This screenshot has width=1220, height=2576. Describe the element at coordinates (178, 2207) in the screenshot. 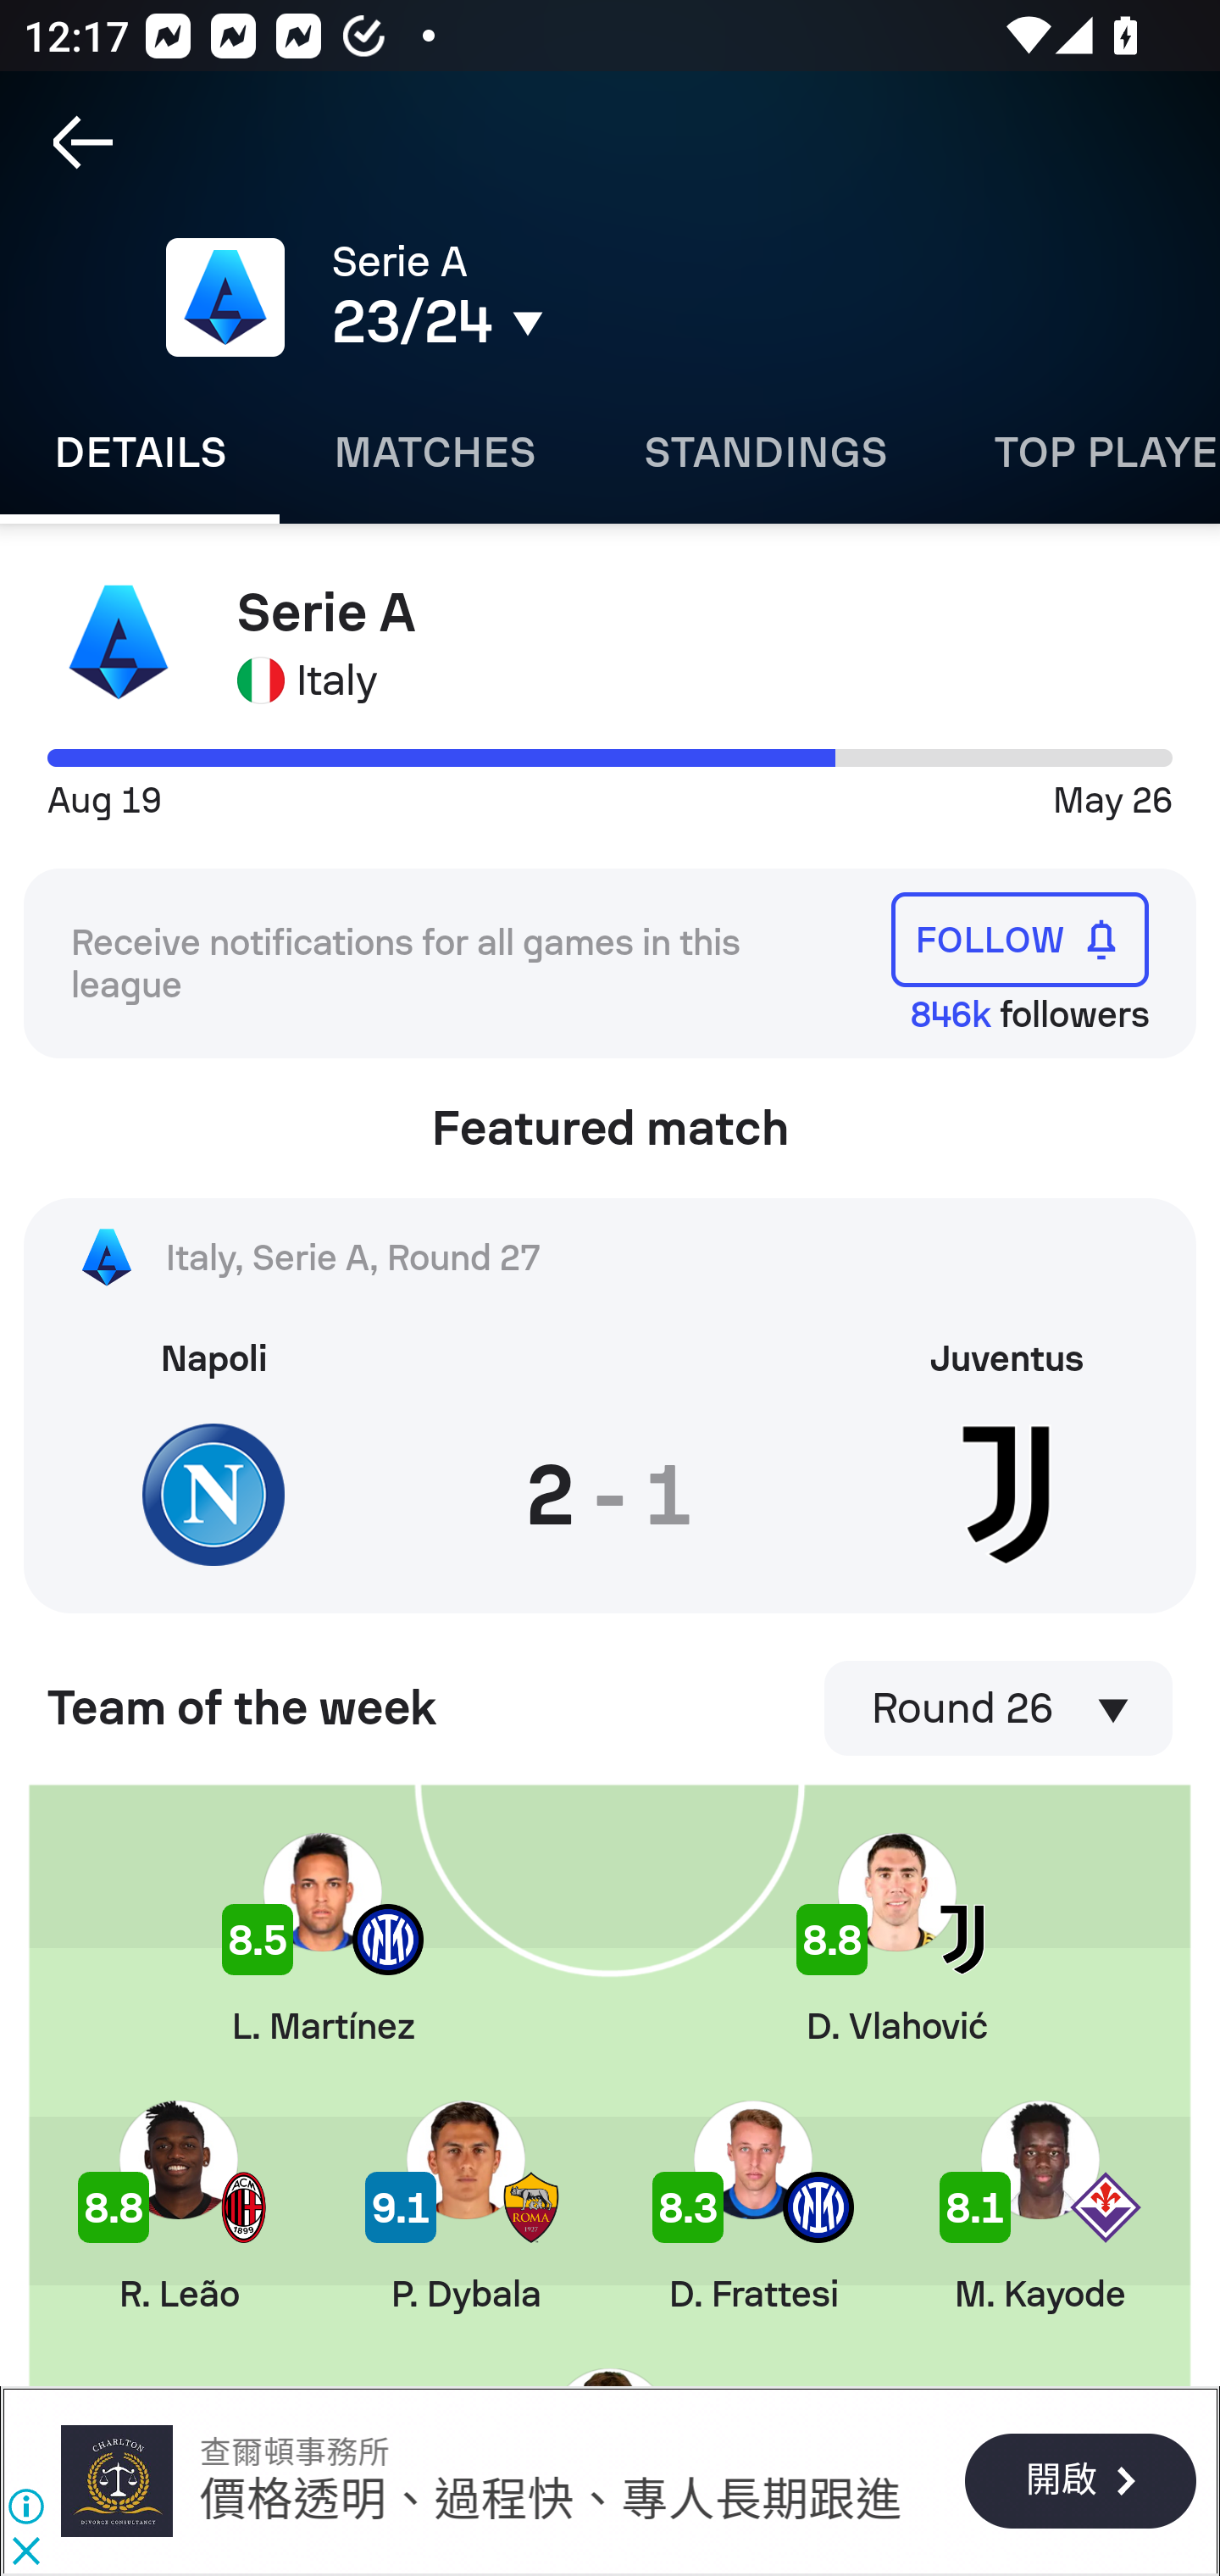

I see `R. Leão` at that location.